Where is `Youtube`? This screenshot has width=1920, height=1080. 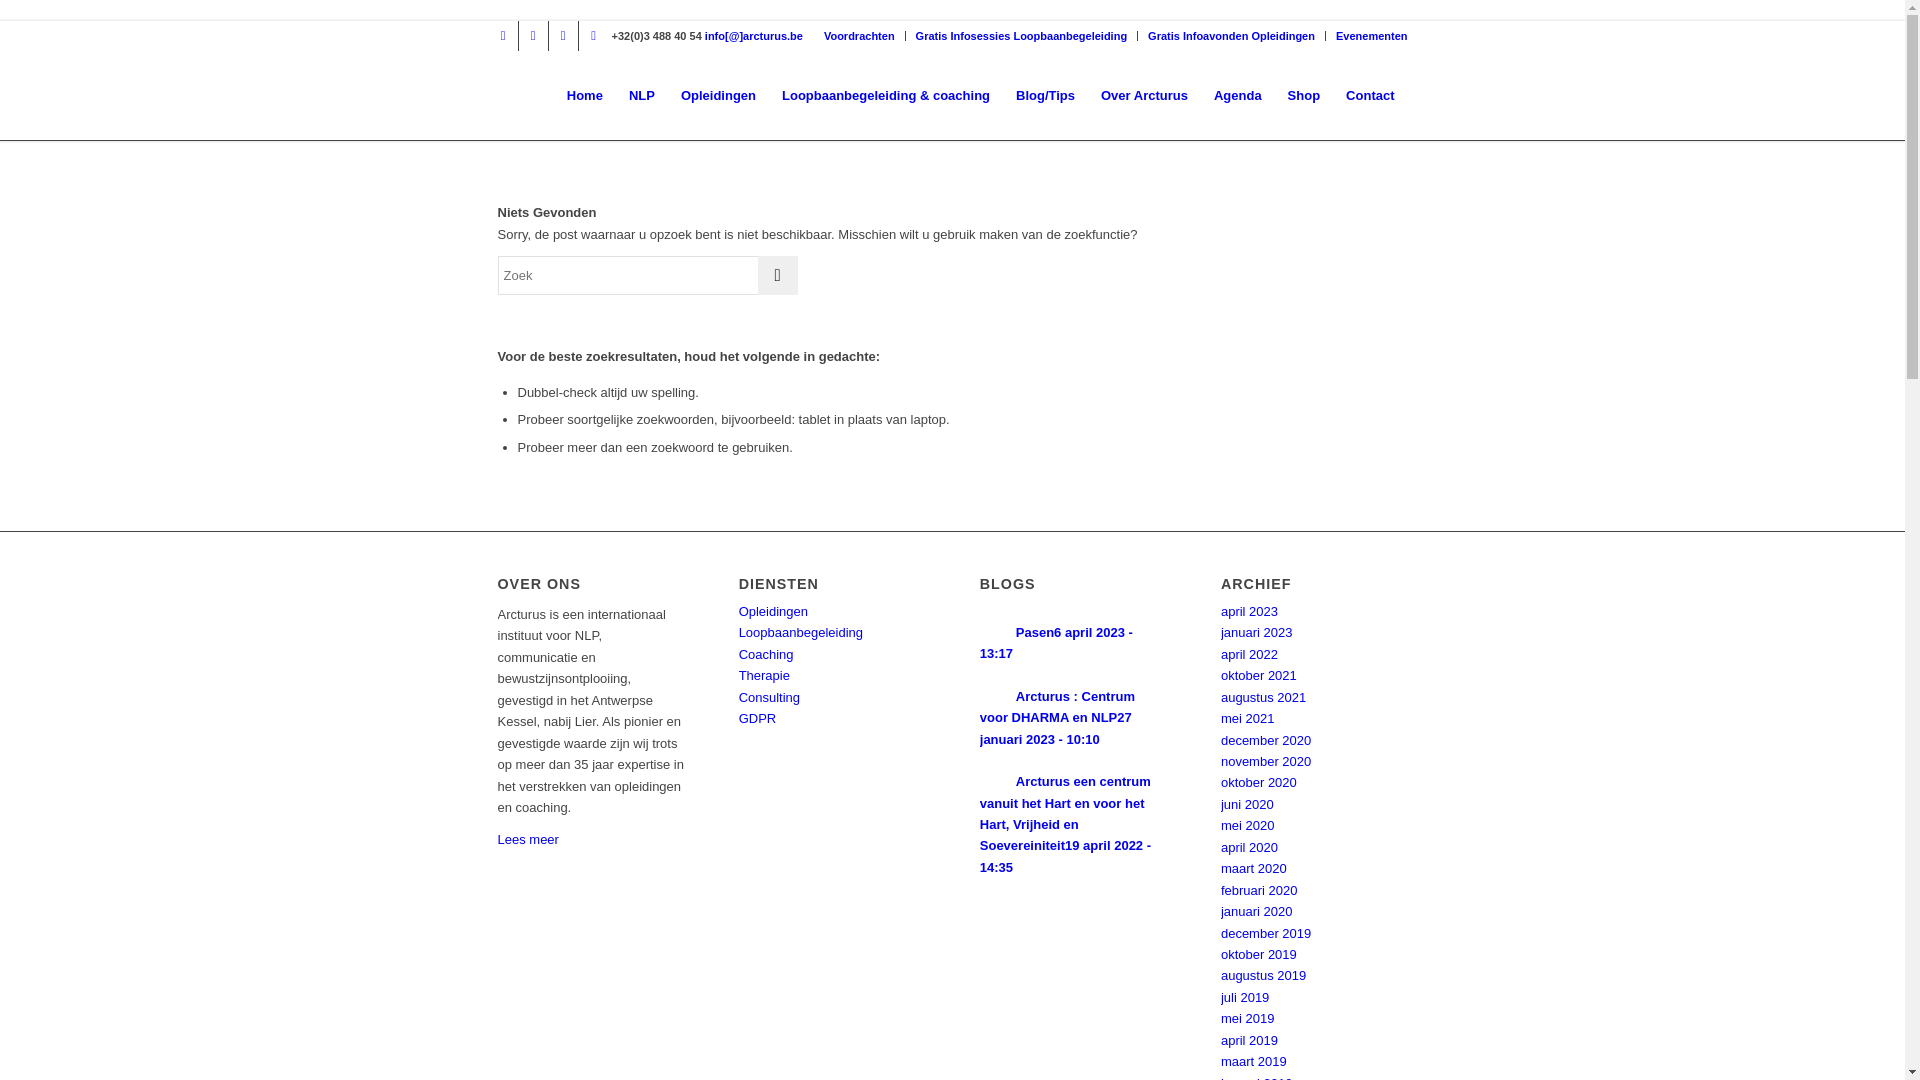 Youtube is located at coordinates (562, 36).